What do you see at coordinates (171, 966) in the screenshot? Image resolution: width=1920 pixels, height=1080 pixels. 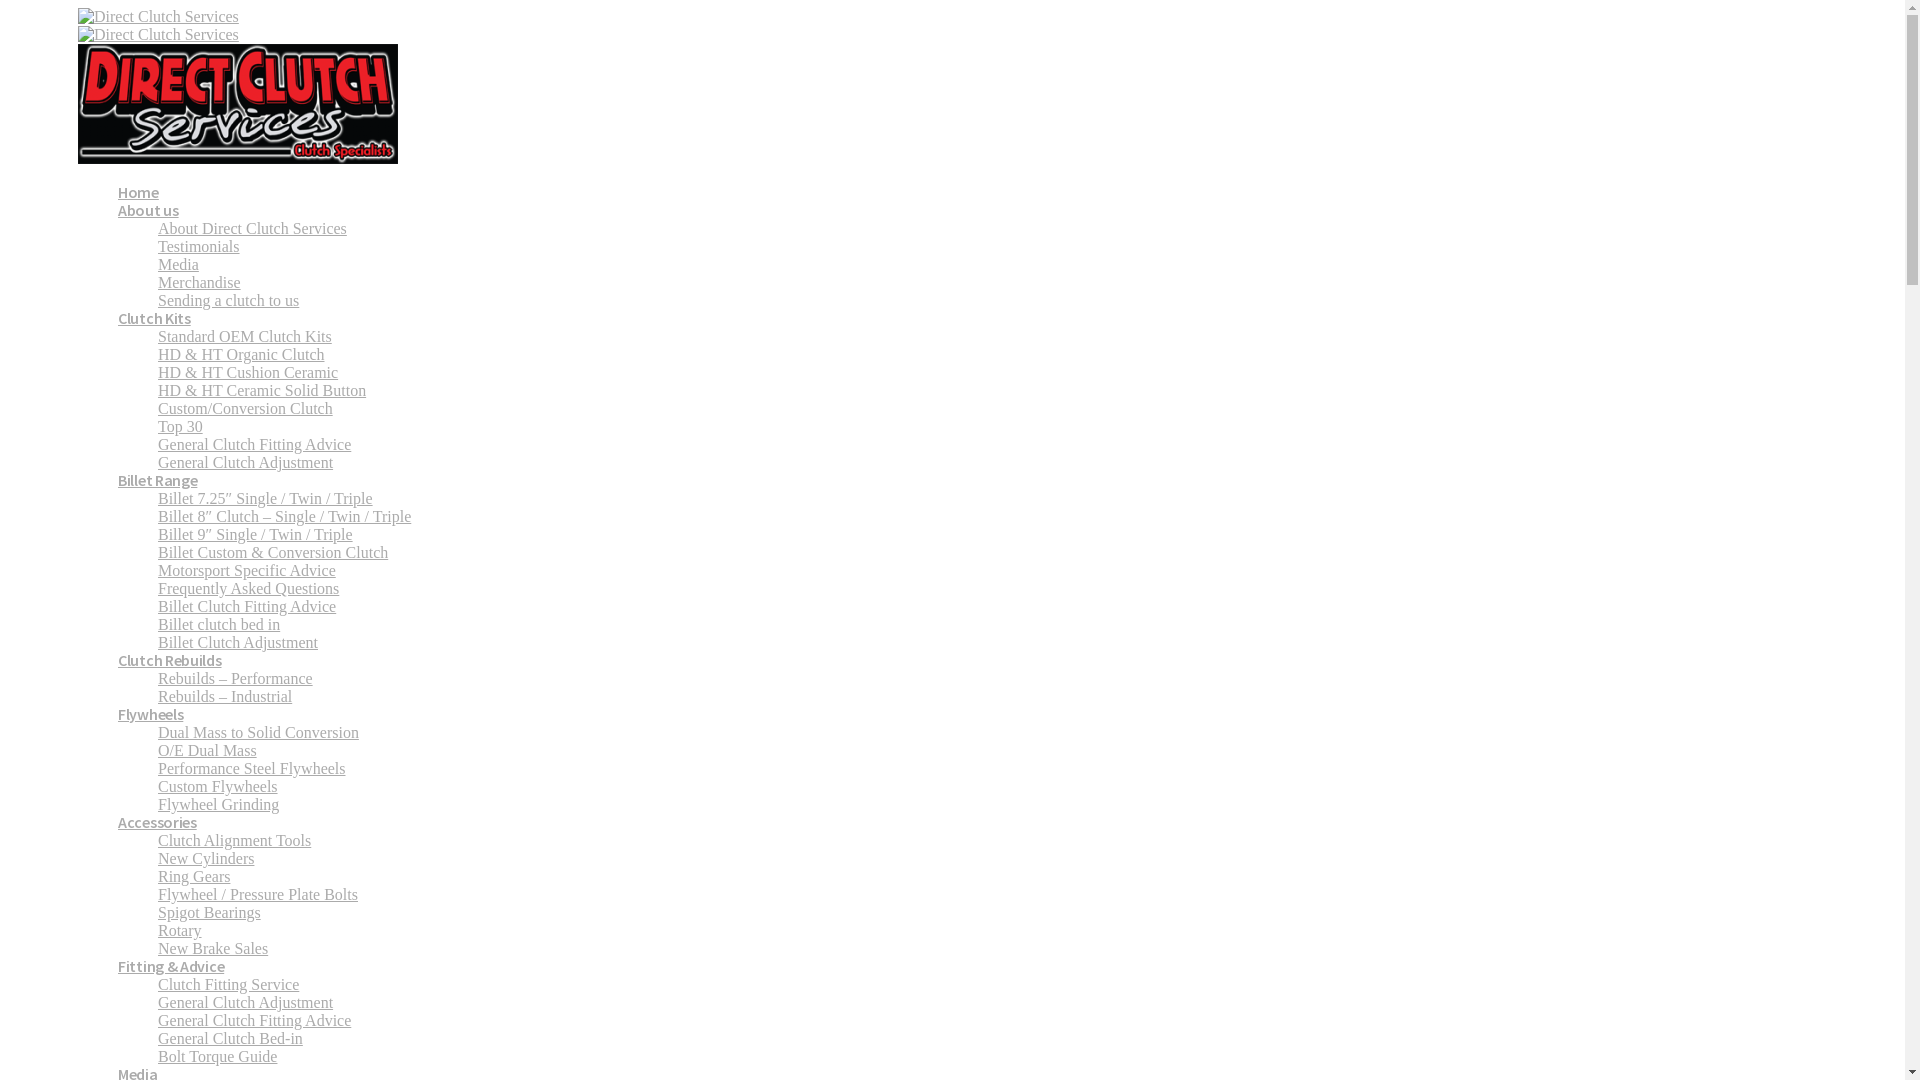 I see `Fitting & Advice` at bounding box center [171, 966].